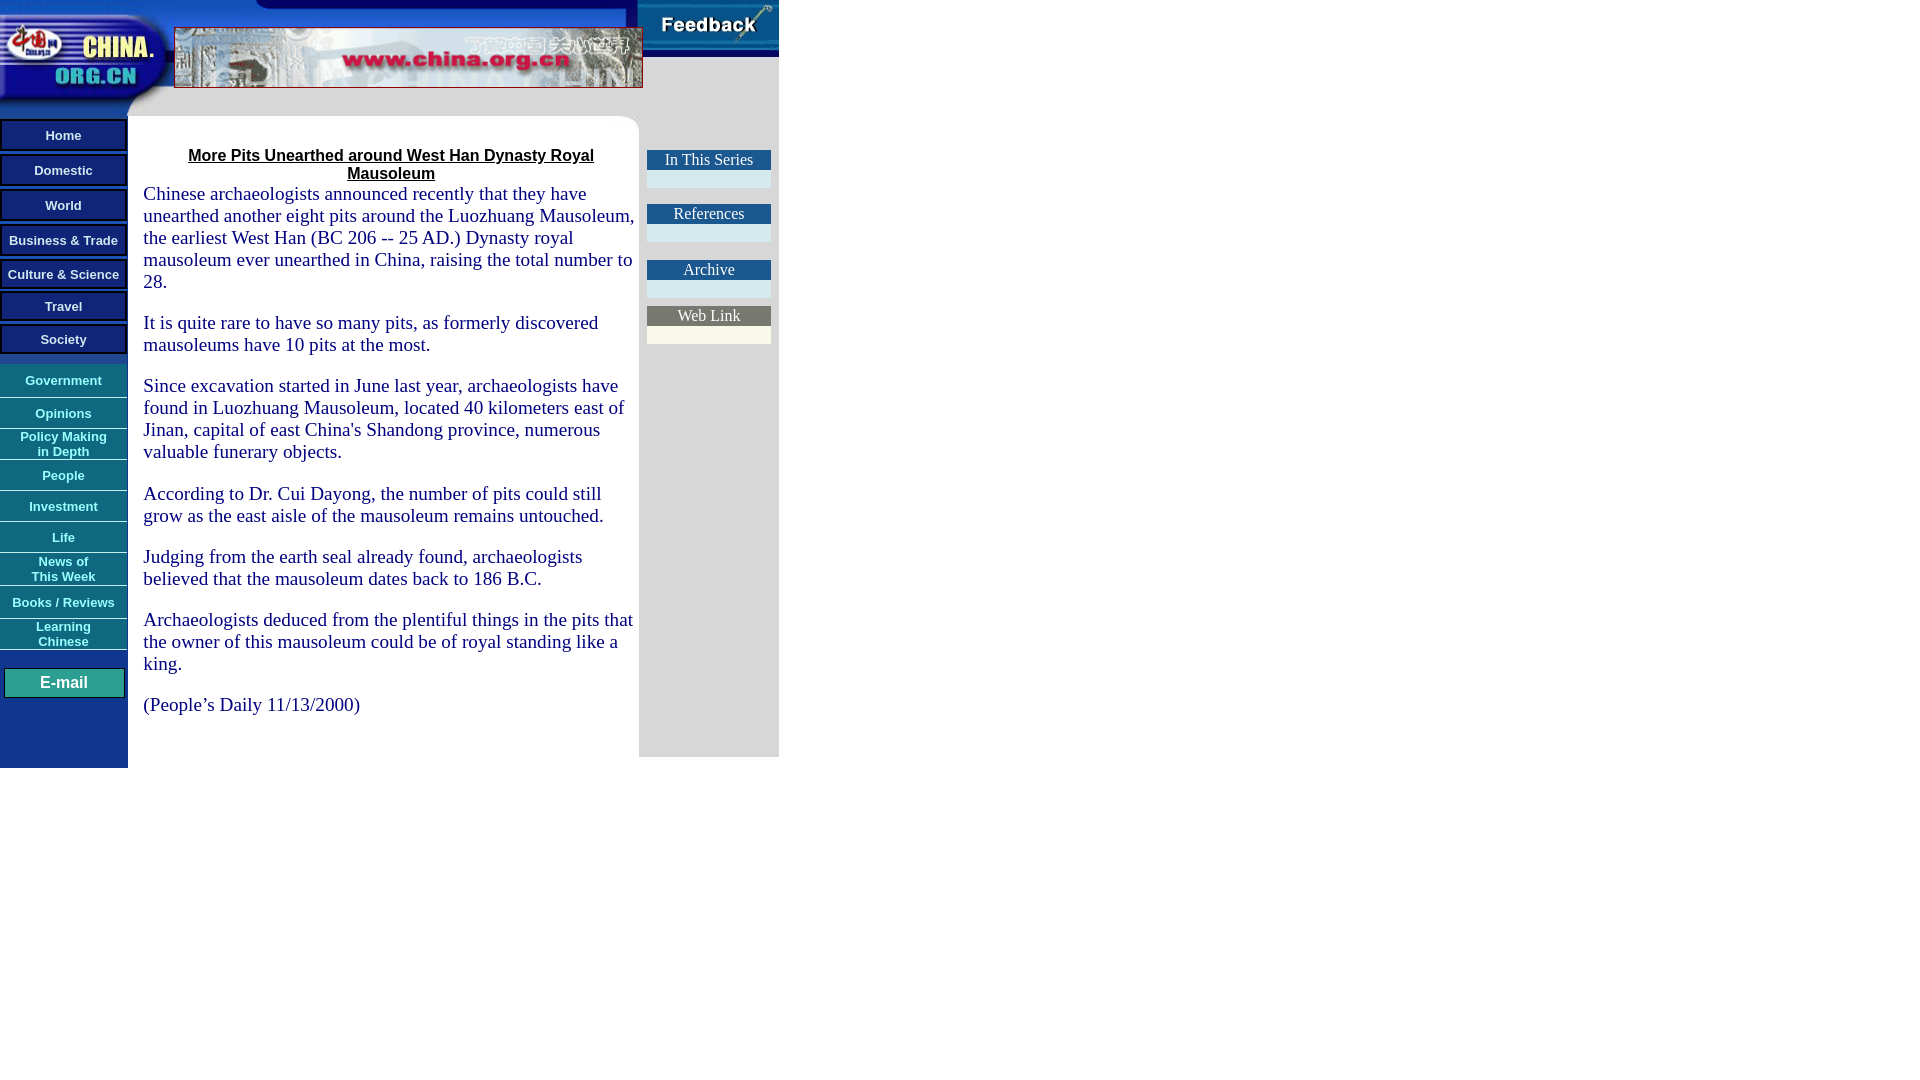 The width and height of the screenshot is (1920, 1080). What do you see at coordinates (63, 204) in the screenshot?
I see `World` at bounding box center [63, 204].